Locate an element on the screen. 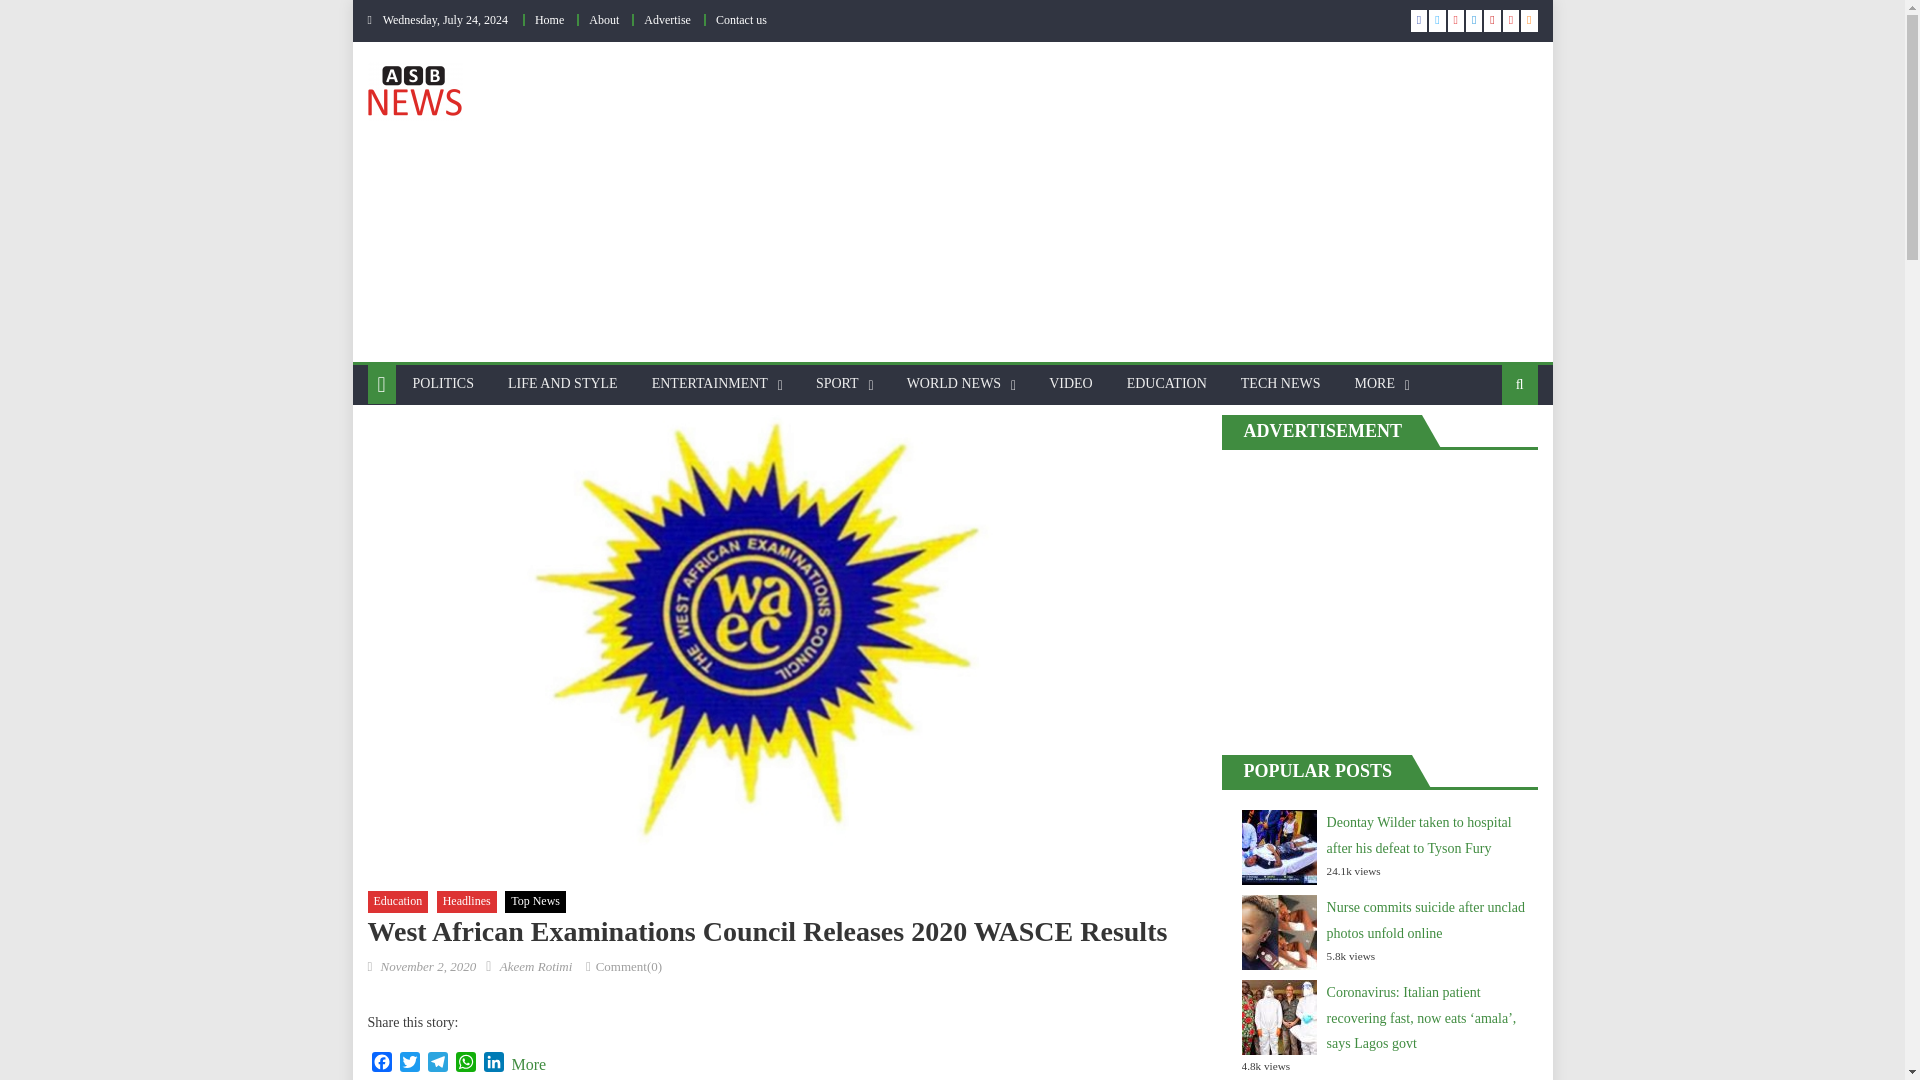 This screenshot has width=1920, height=1080. VIDEO is located at coordinates (1070, 384).